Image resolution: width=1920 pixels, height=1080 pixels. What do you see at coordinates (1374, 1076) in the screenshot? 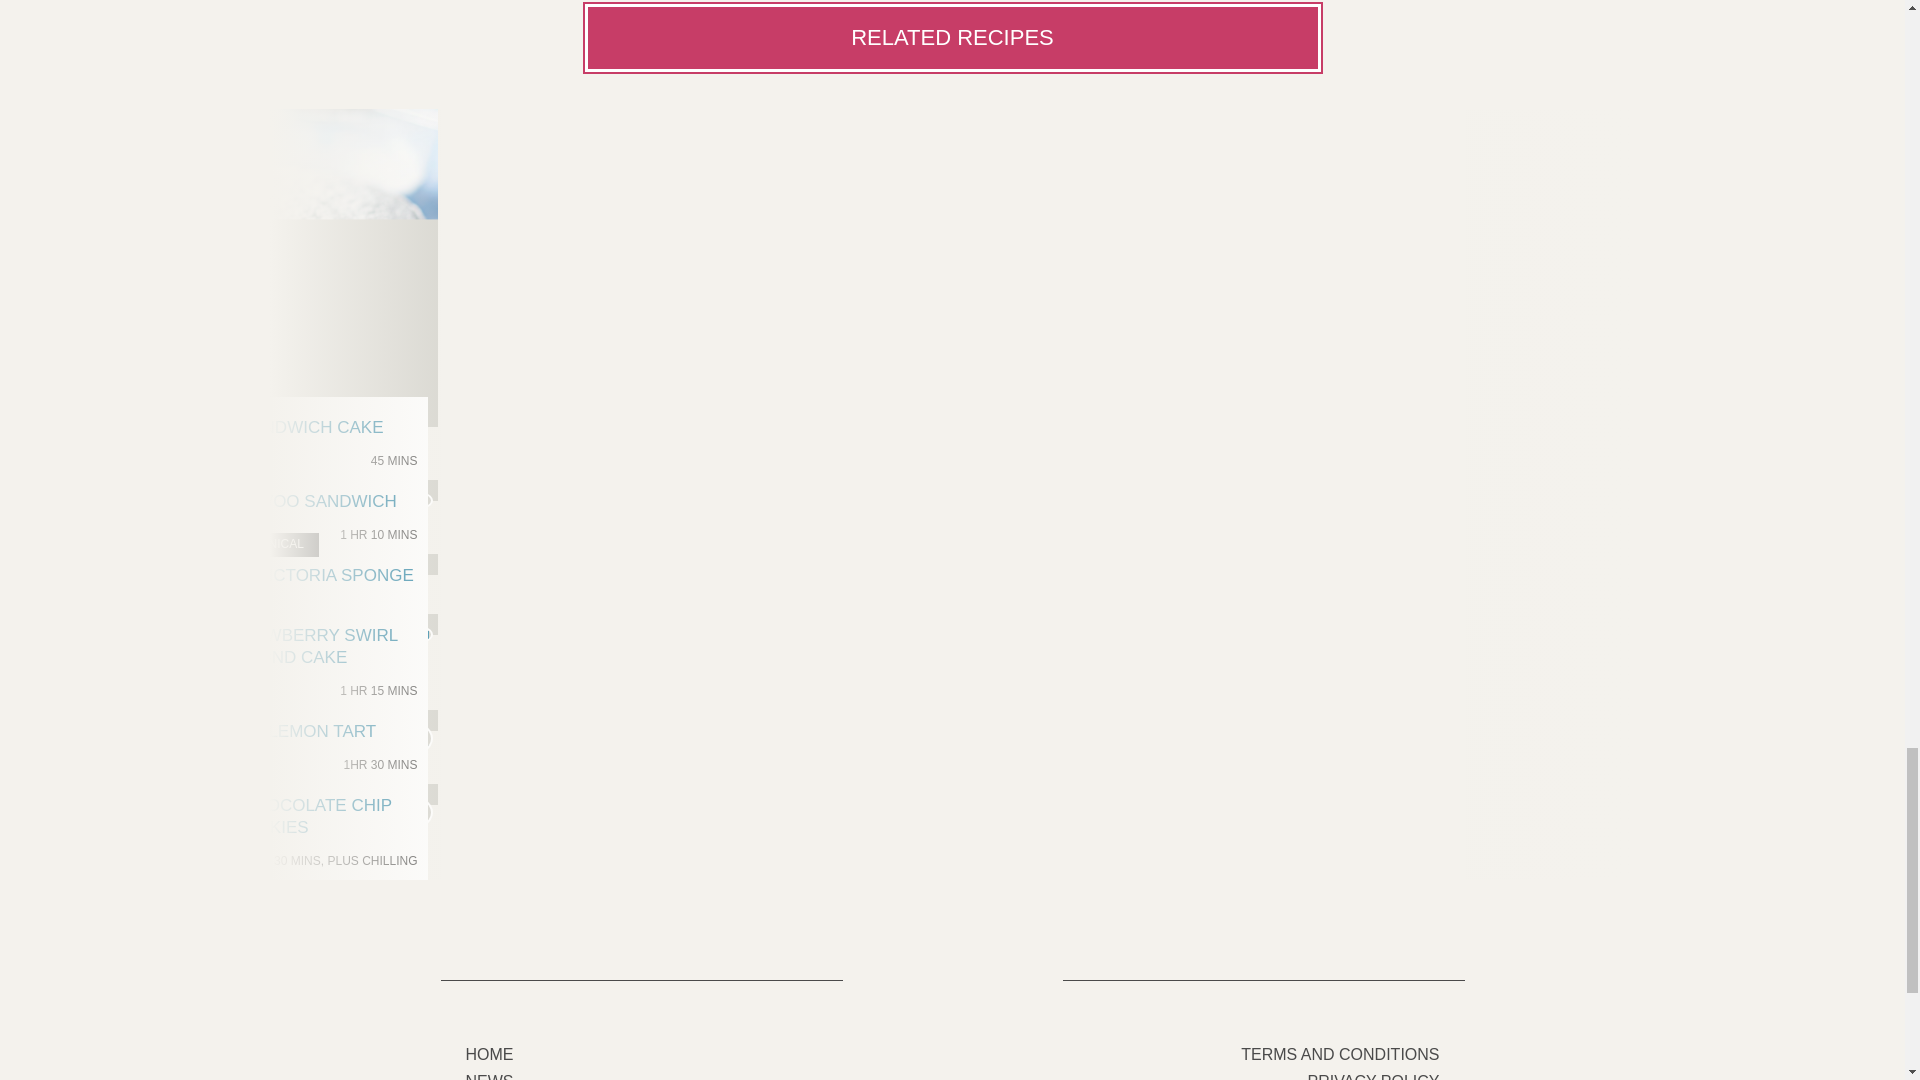
I see `PRIVACY POLICY` at bounding box center [1374, 1076].